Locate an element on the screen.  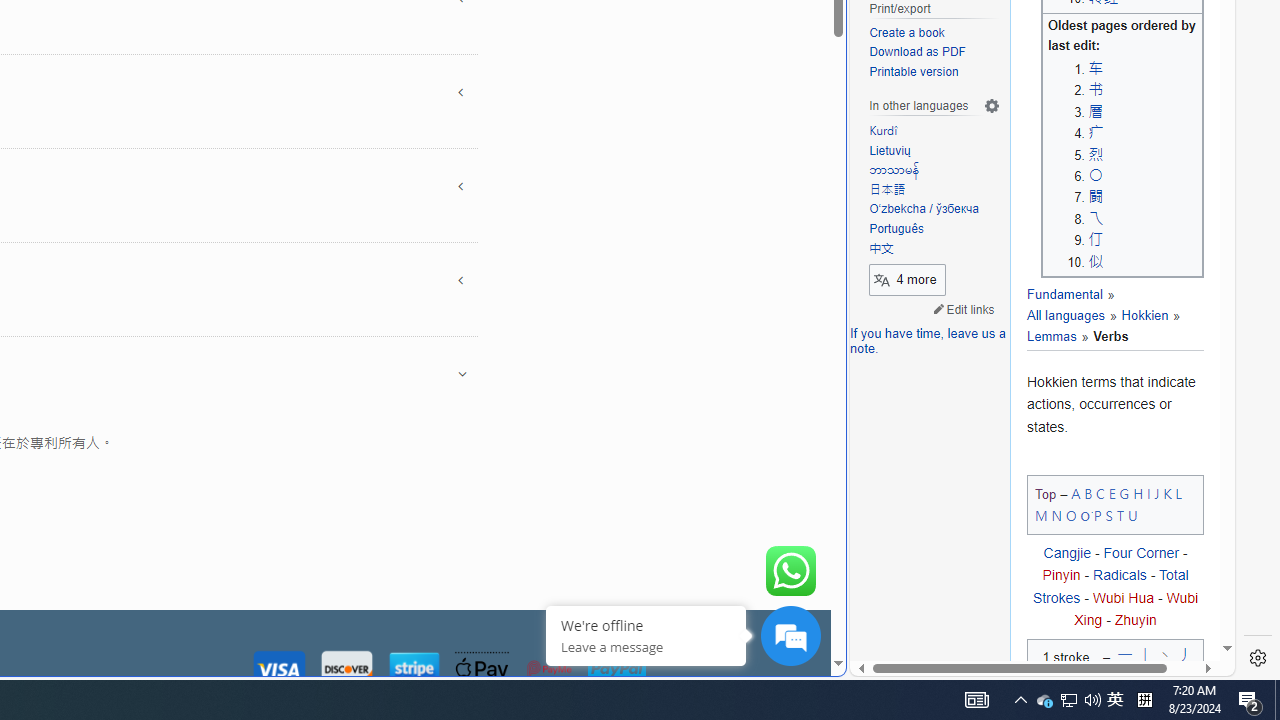
E is located at coordinates (1112, 492).